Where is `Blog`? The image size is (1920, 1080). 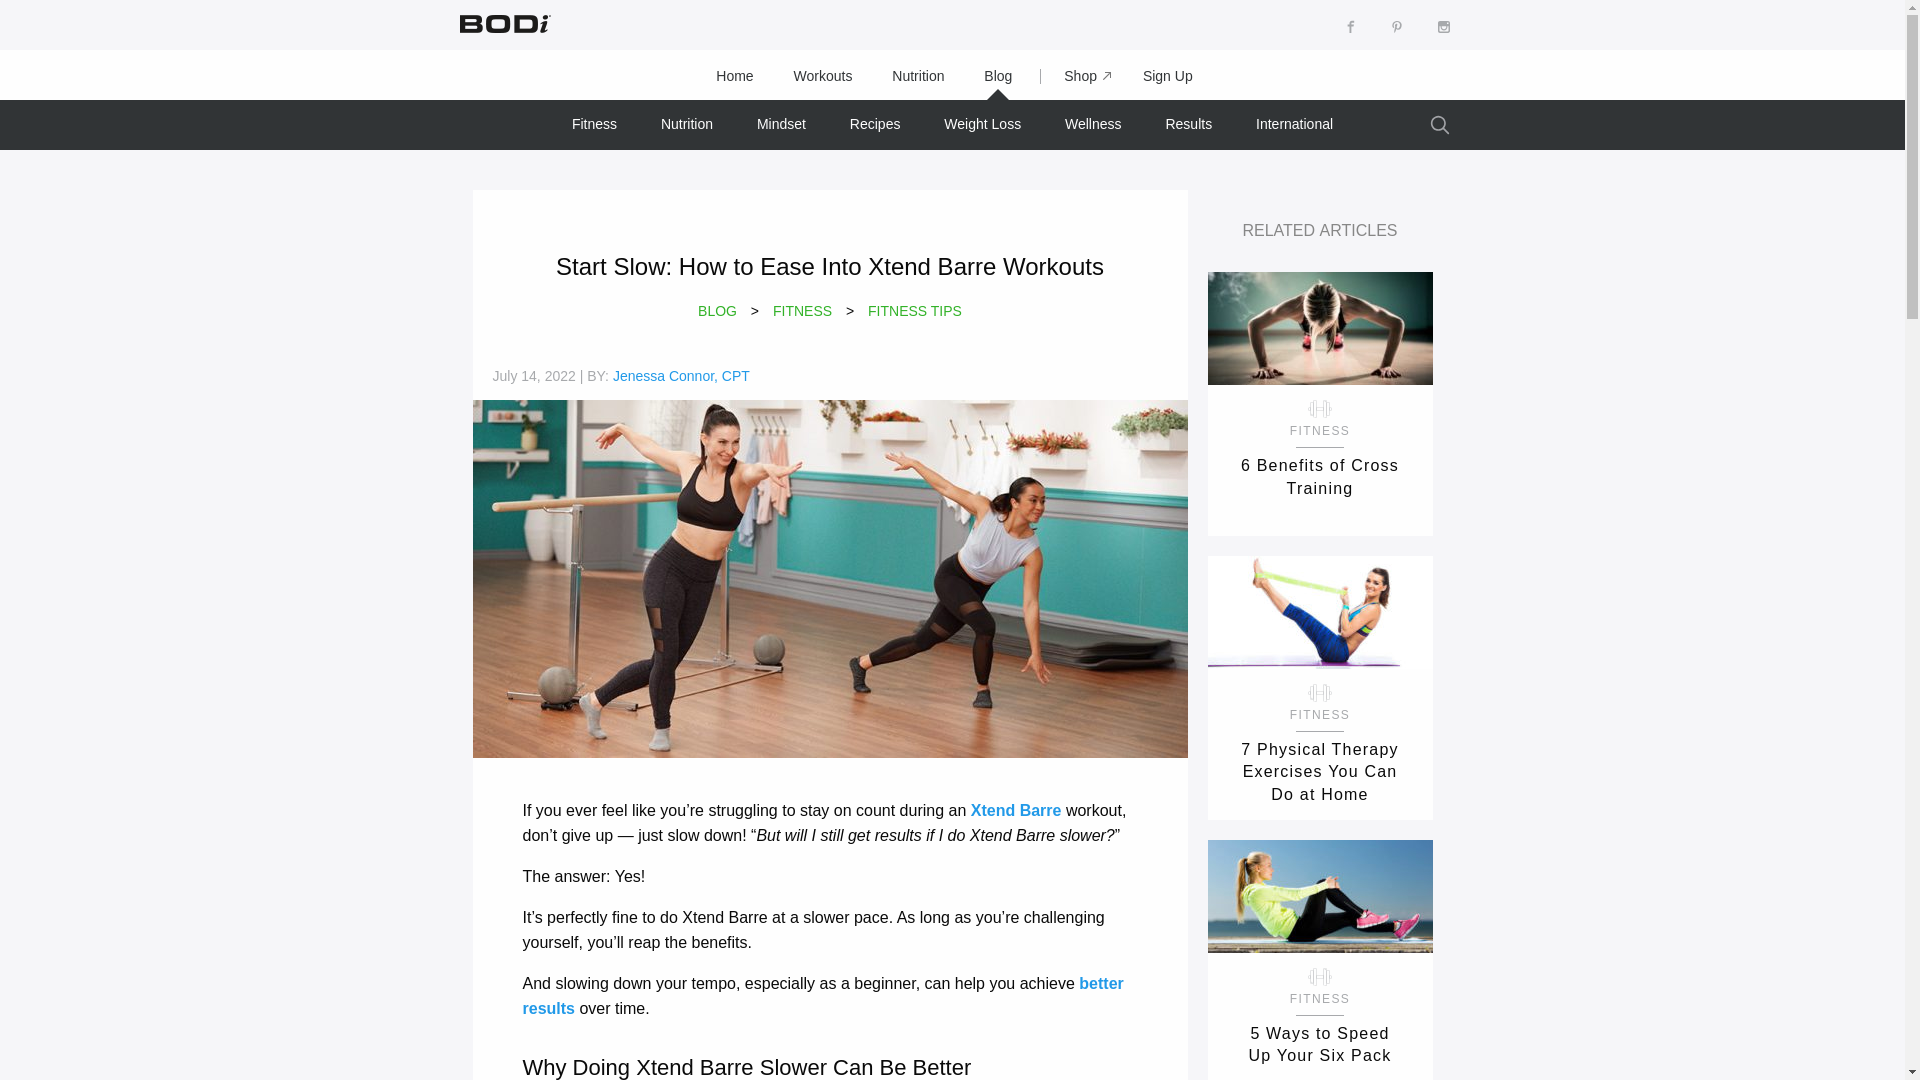 Blog is located at coordinates (998, 76).